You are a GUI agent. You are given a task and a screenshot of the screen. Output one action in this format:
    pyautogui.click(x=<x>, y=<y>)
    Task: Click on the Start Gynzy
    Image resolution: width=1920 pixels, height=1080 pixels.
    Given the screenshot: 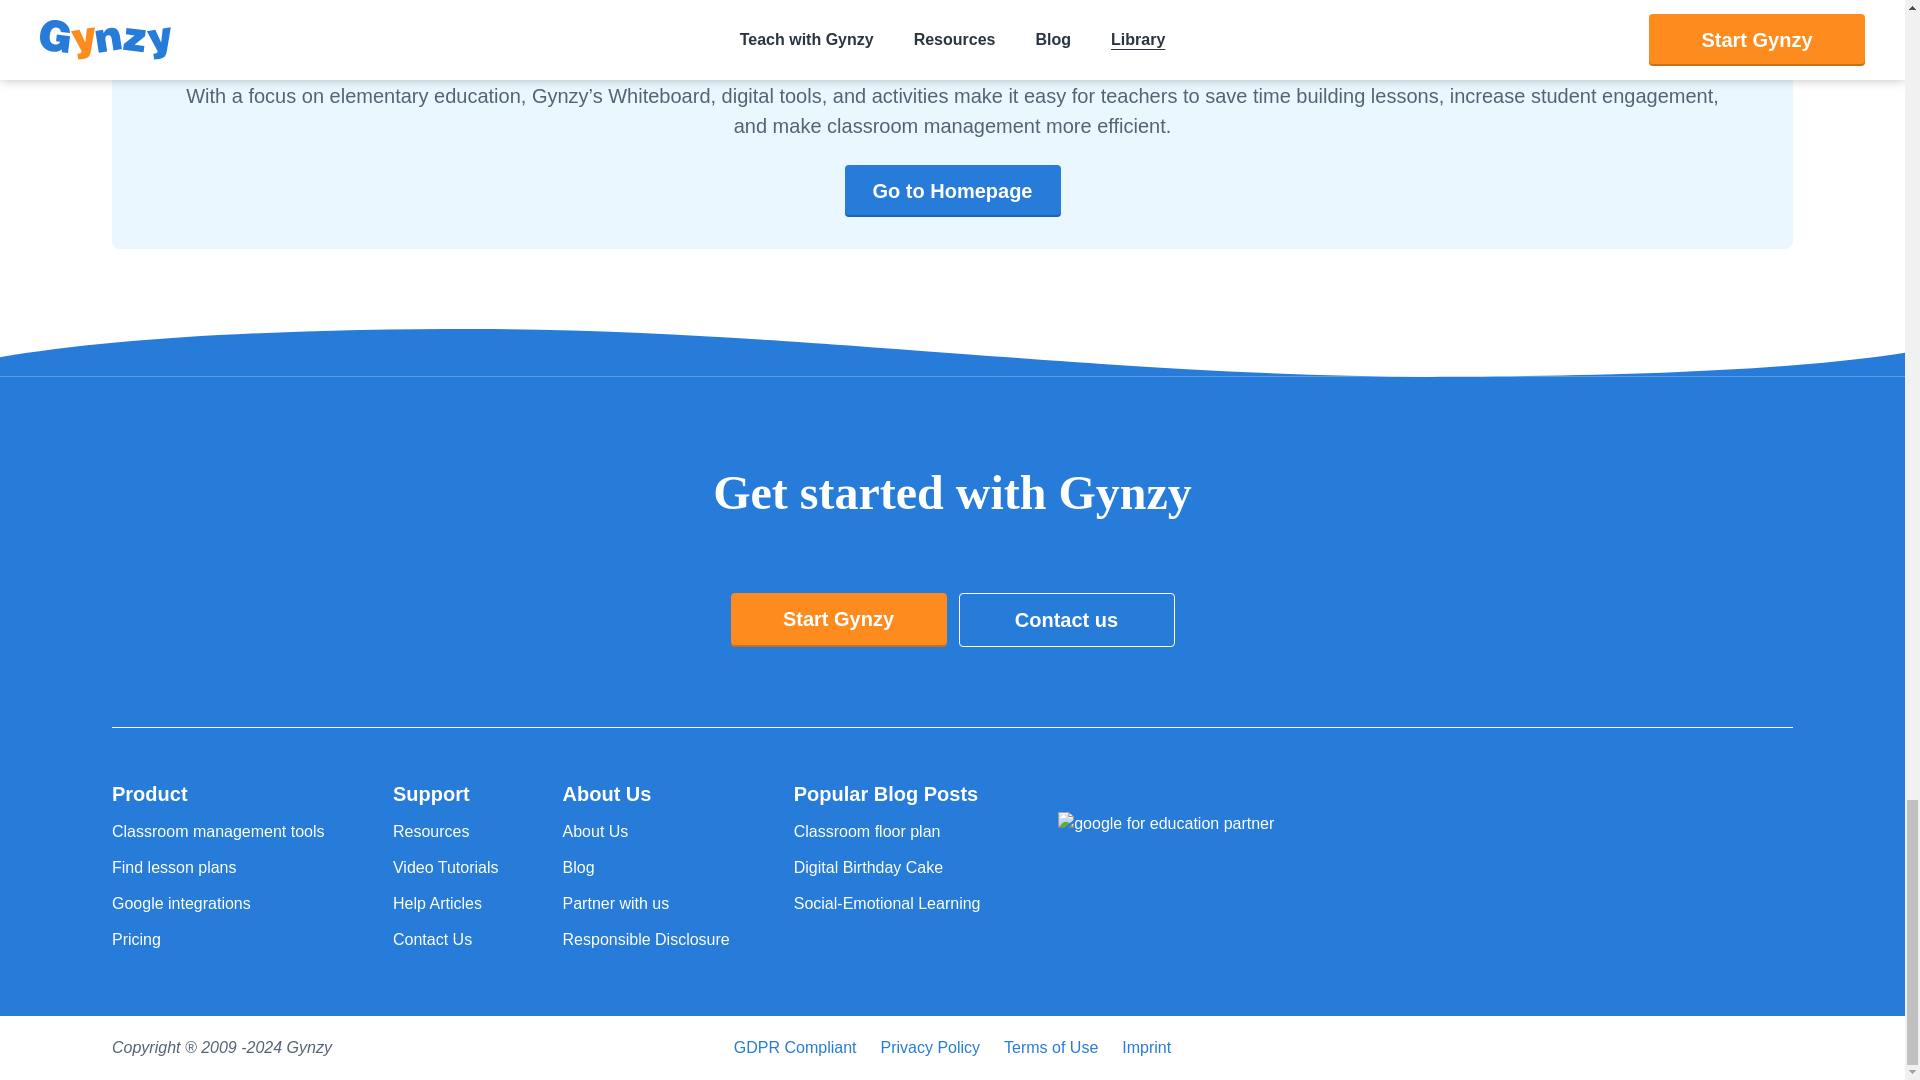 What is the action you would take?
    pyautogui.click(x=838, y=619)
    